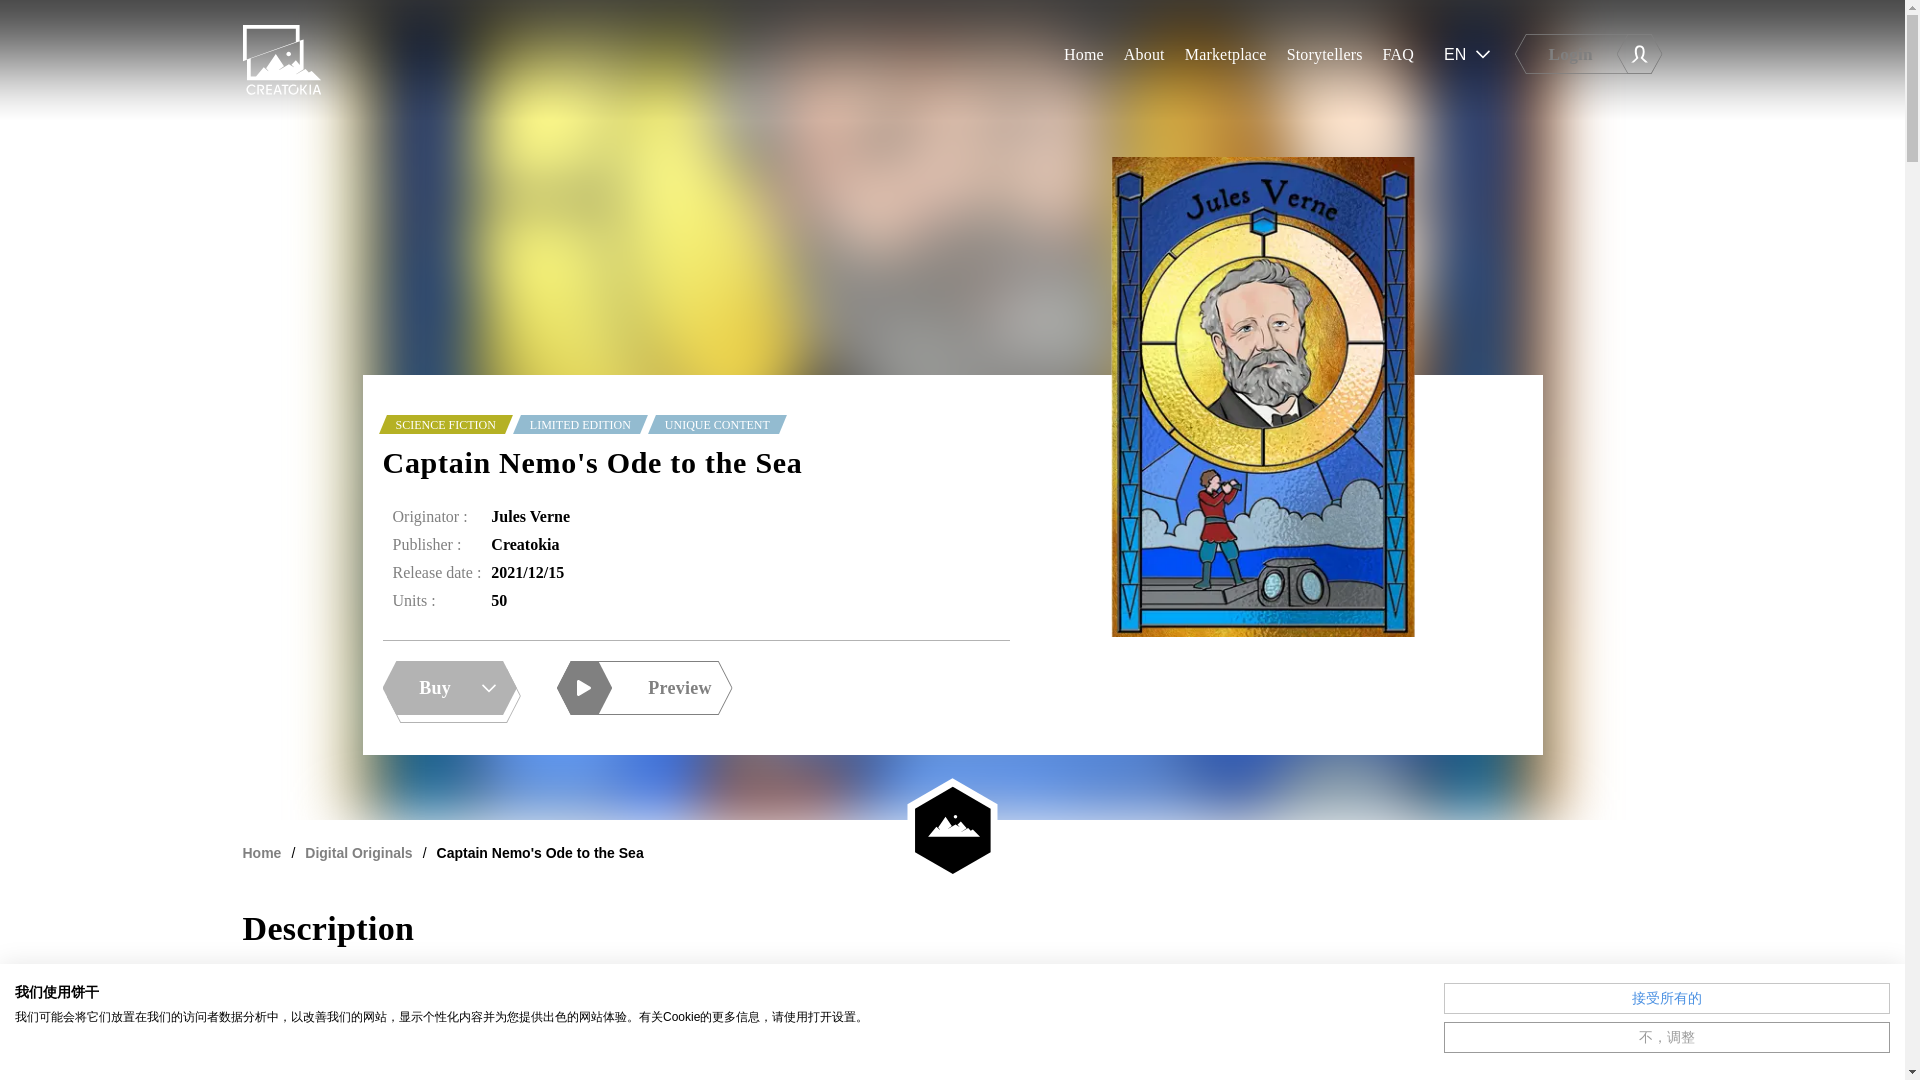 Image resolution: width=1920 pixels, height=1080 pixels. What do you see at coordinates (1606, 58) in the screenshot?
I see `Login` at bounding box center [1606, 58].